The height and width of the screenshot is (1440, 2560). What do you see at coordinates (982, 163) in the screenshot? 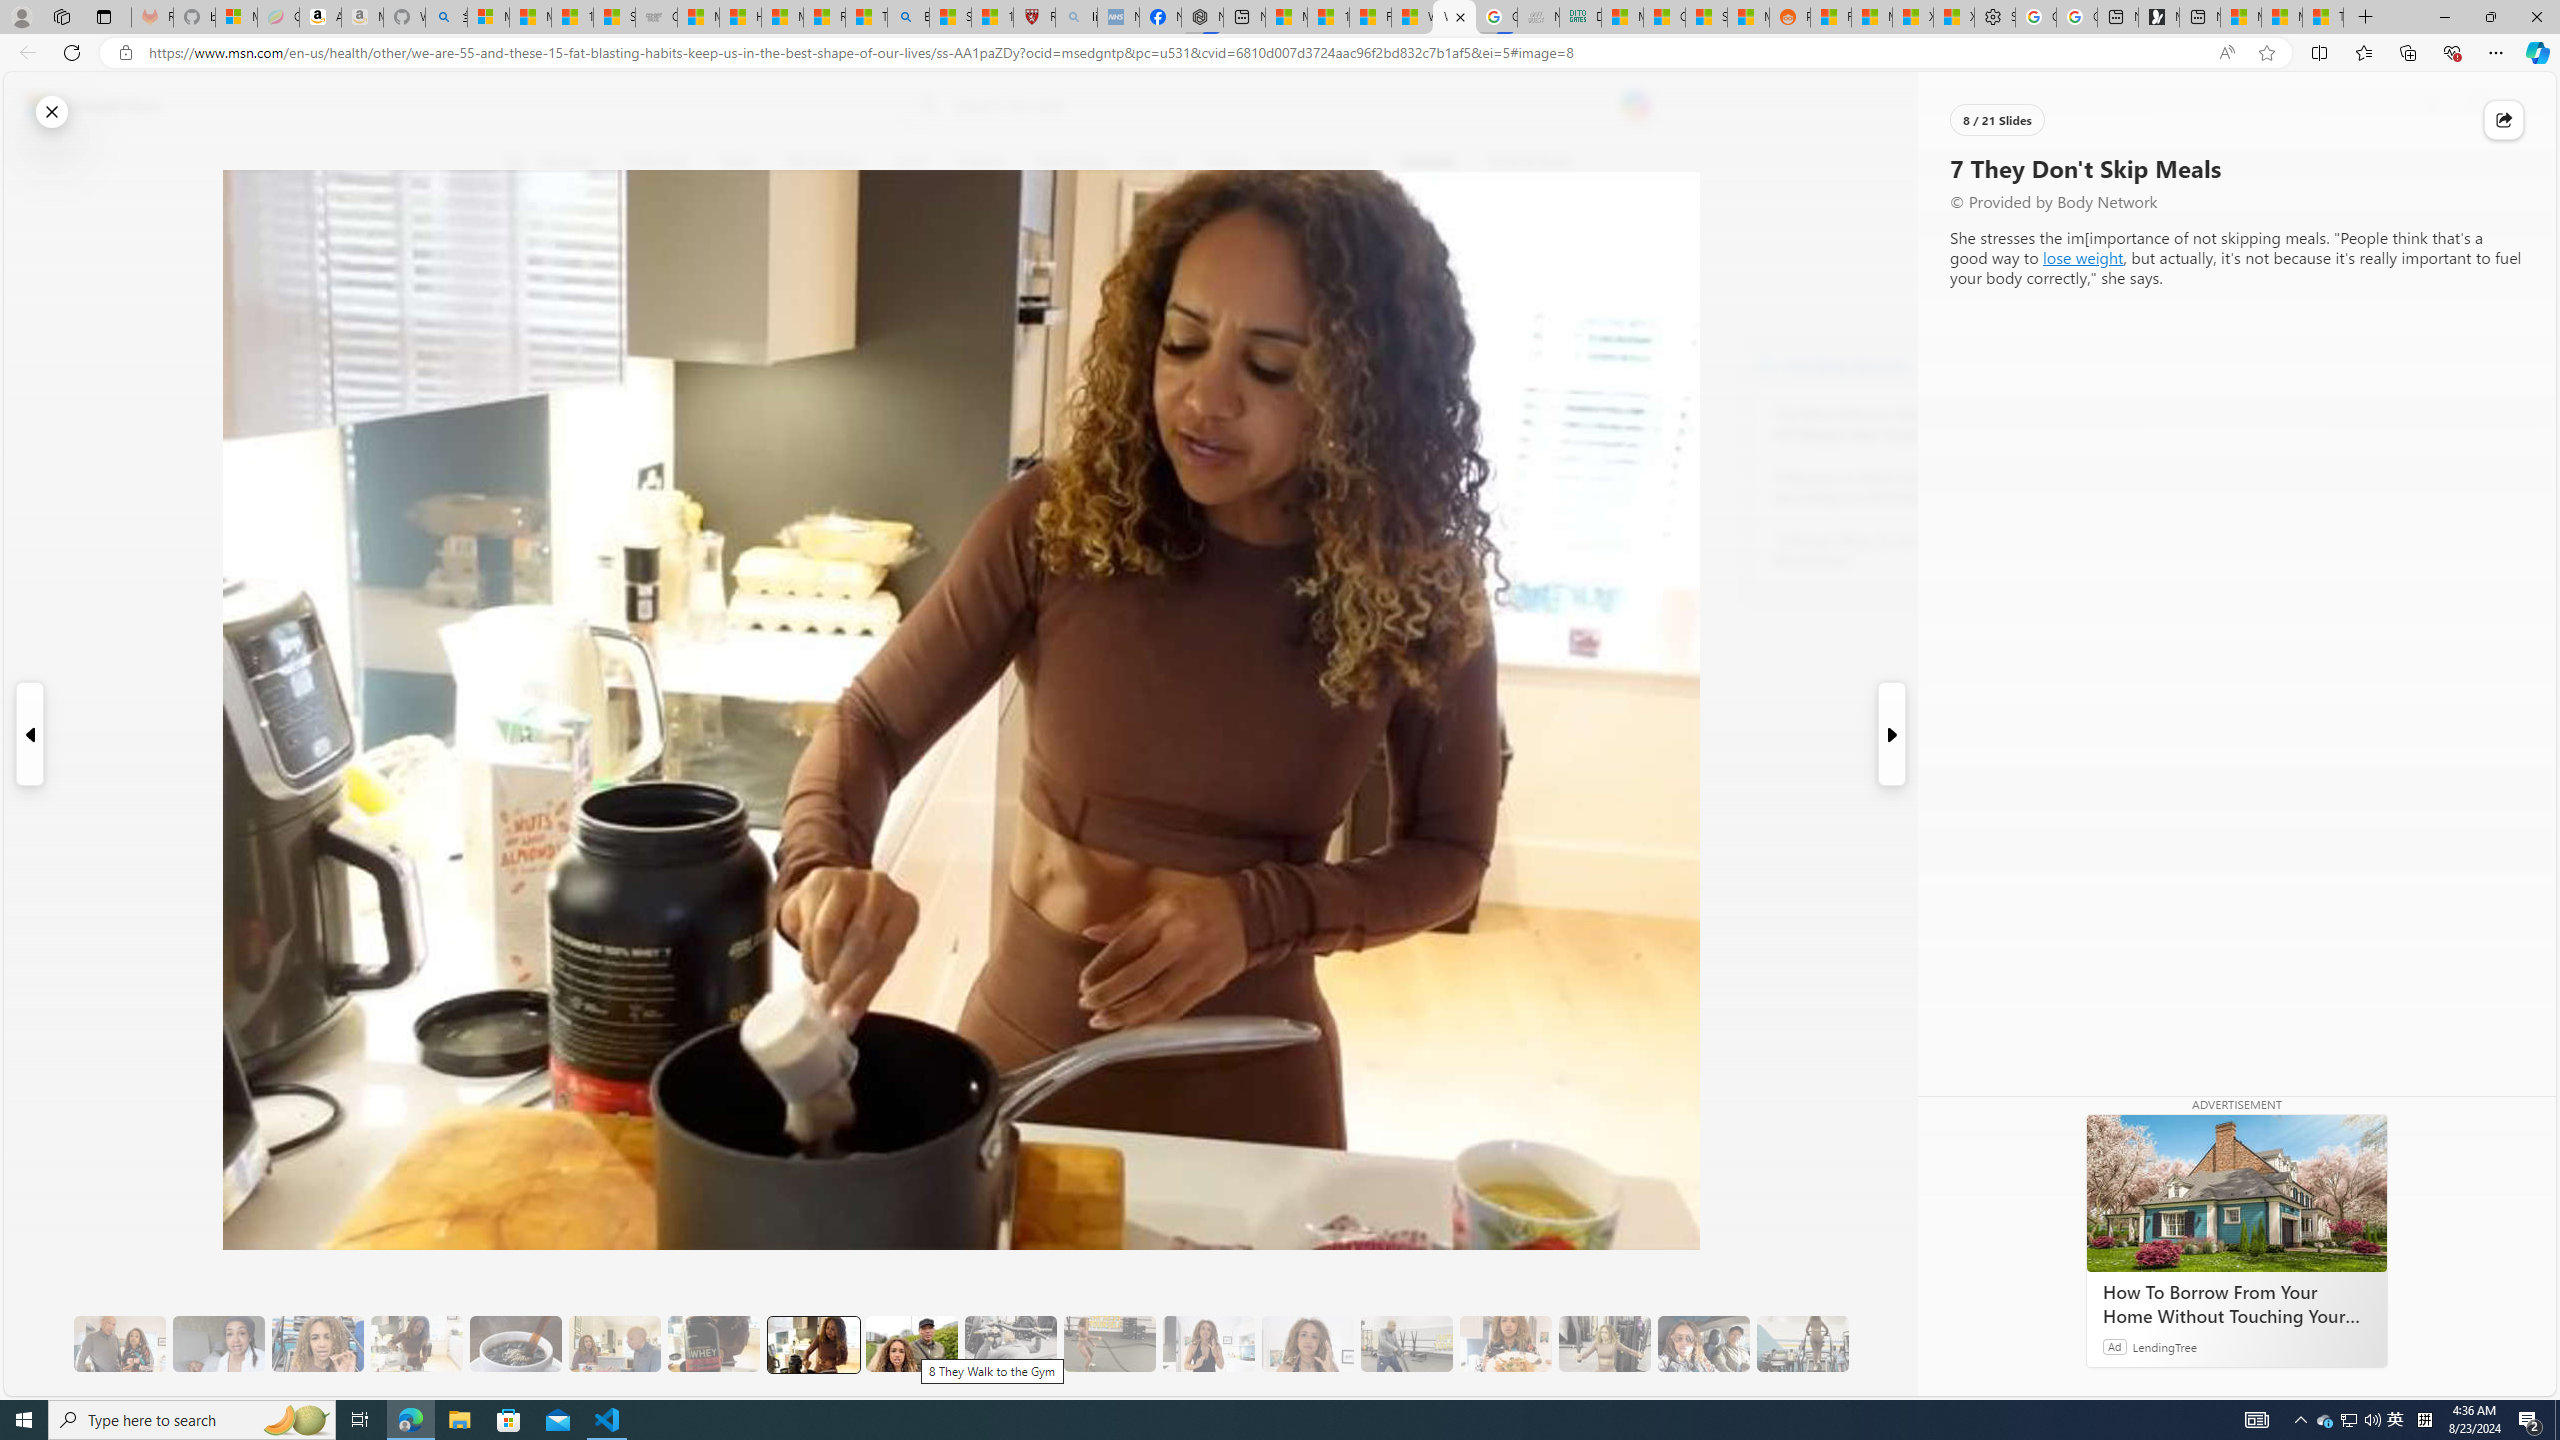
I see `Science` at bounding box center [982, 163].